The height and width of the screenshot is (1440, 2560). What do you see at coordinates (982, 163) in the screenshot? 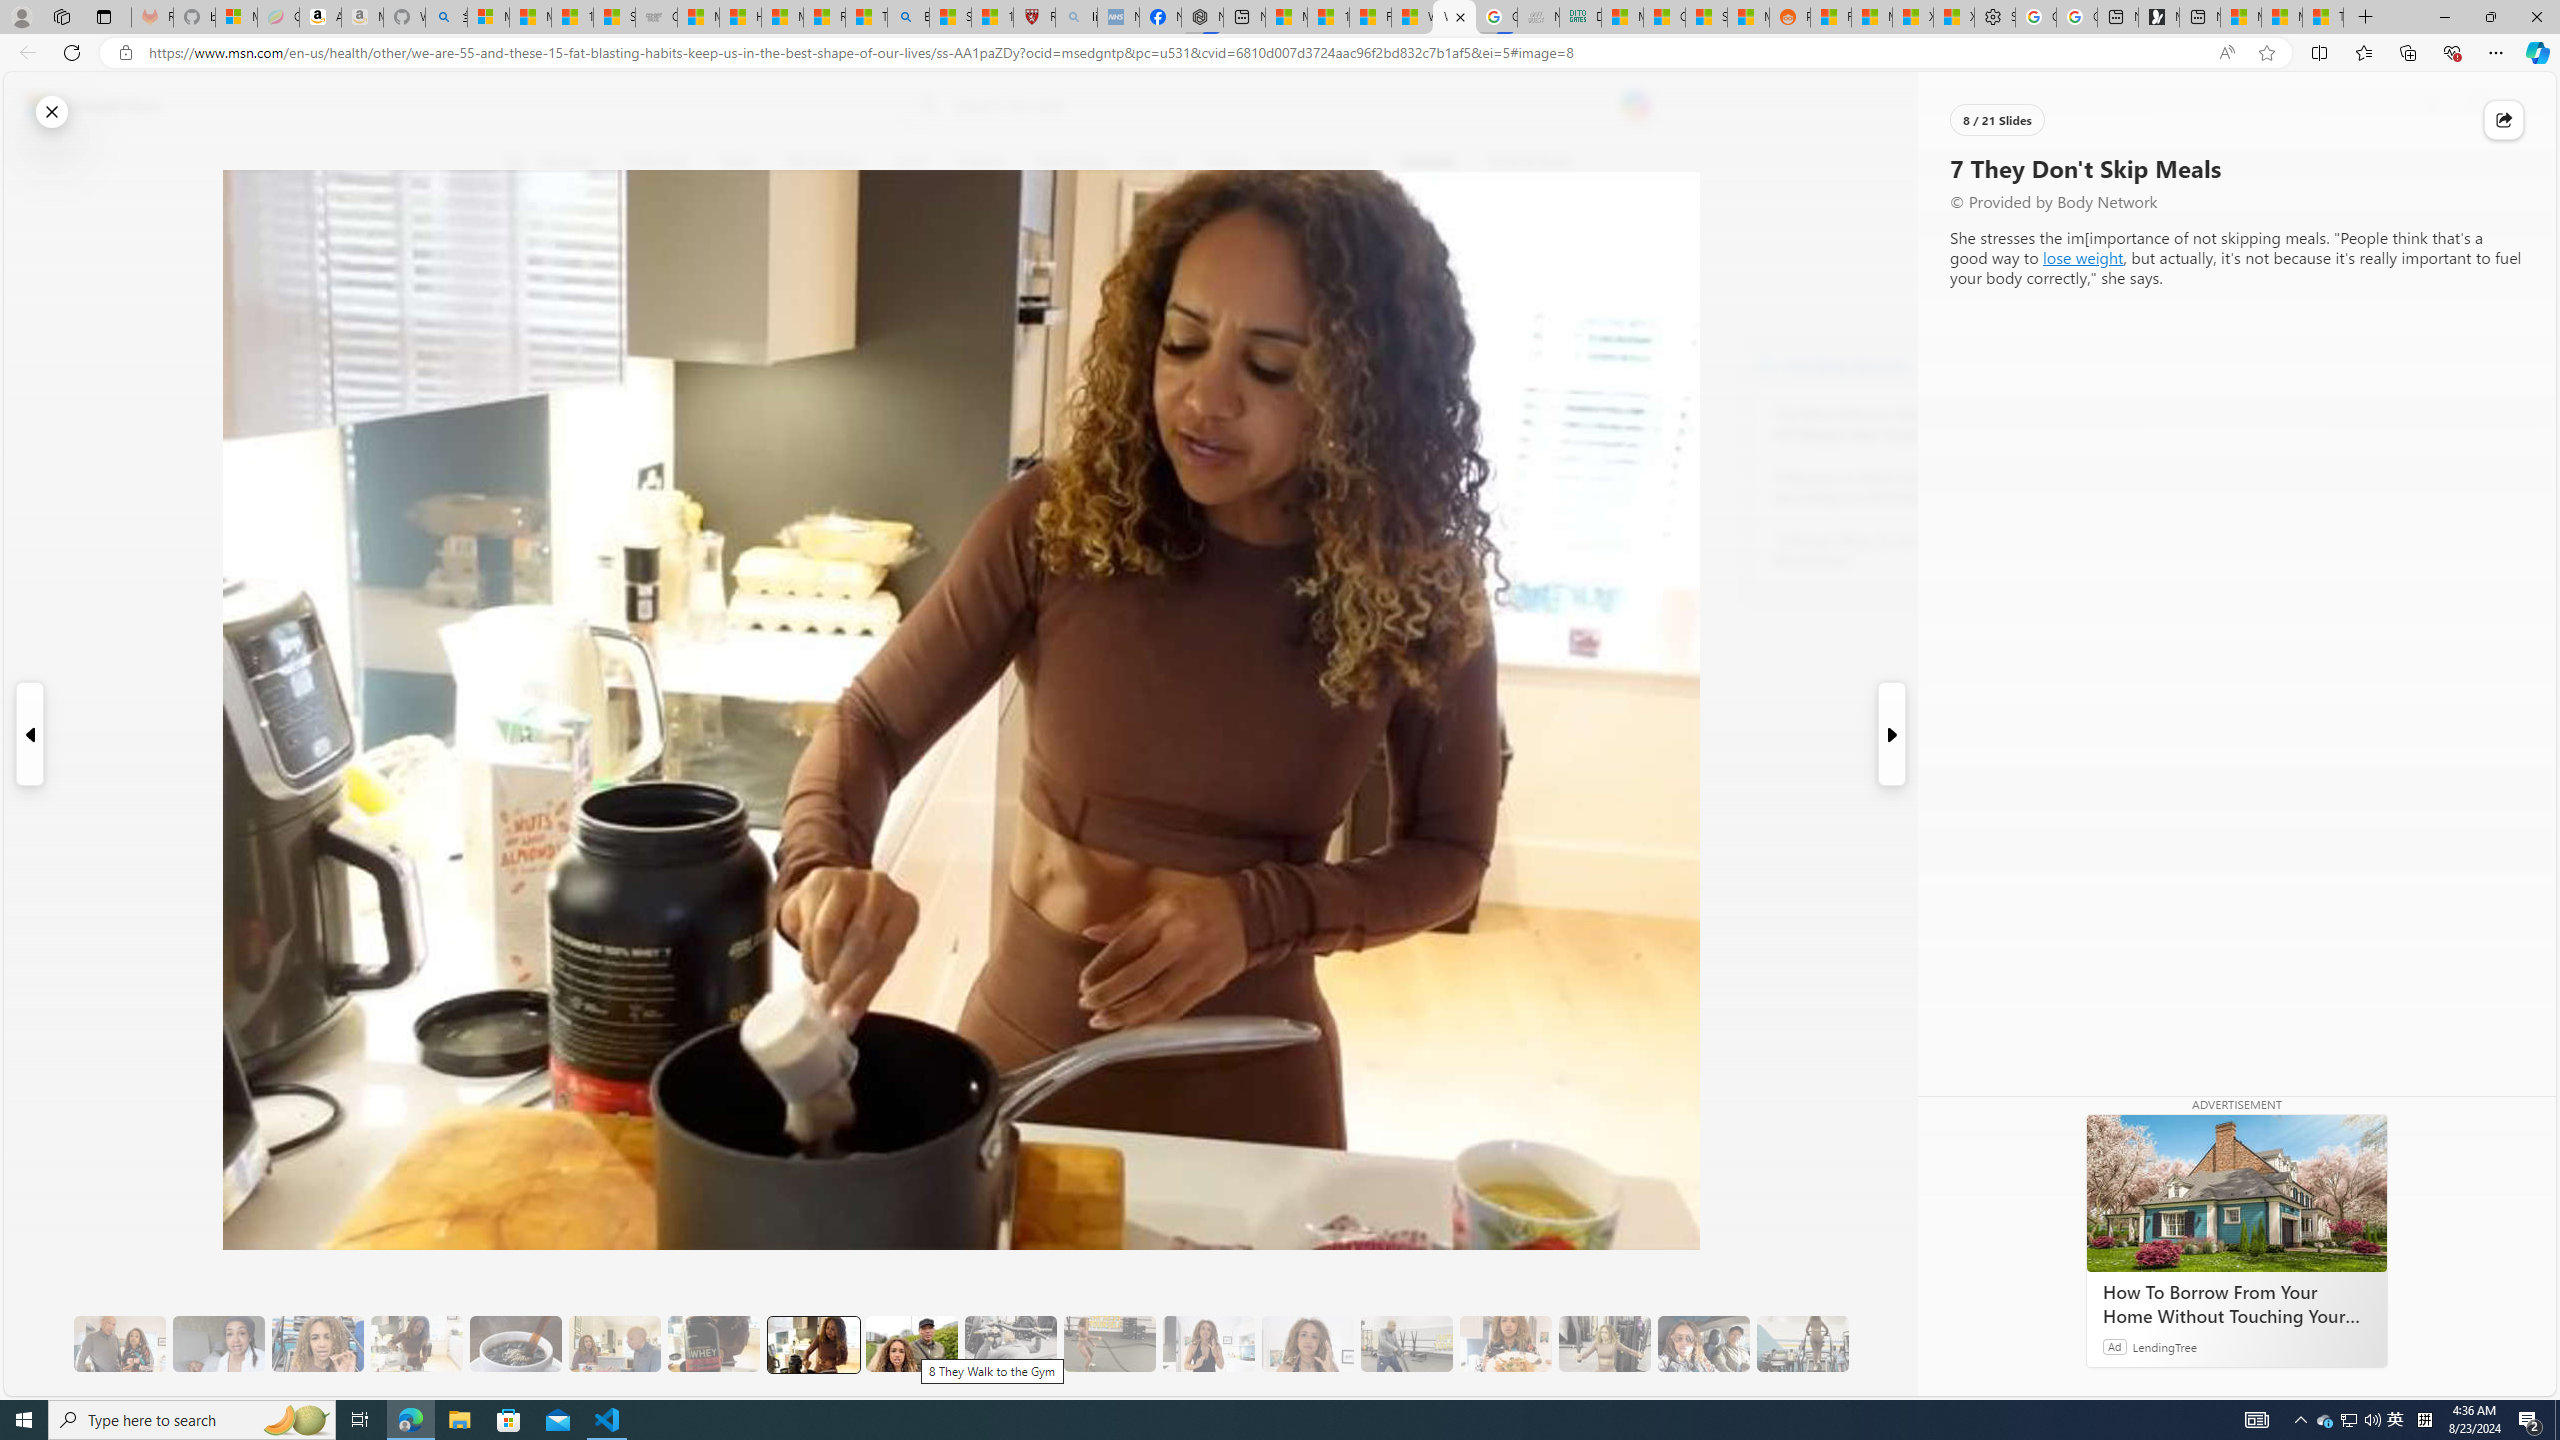
I see `Science` at bounding box center [982, 163].